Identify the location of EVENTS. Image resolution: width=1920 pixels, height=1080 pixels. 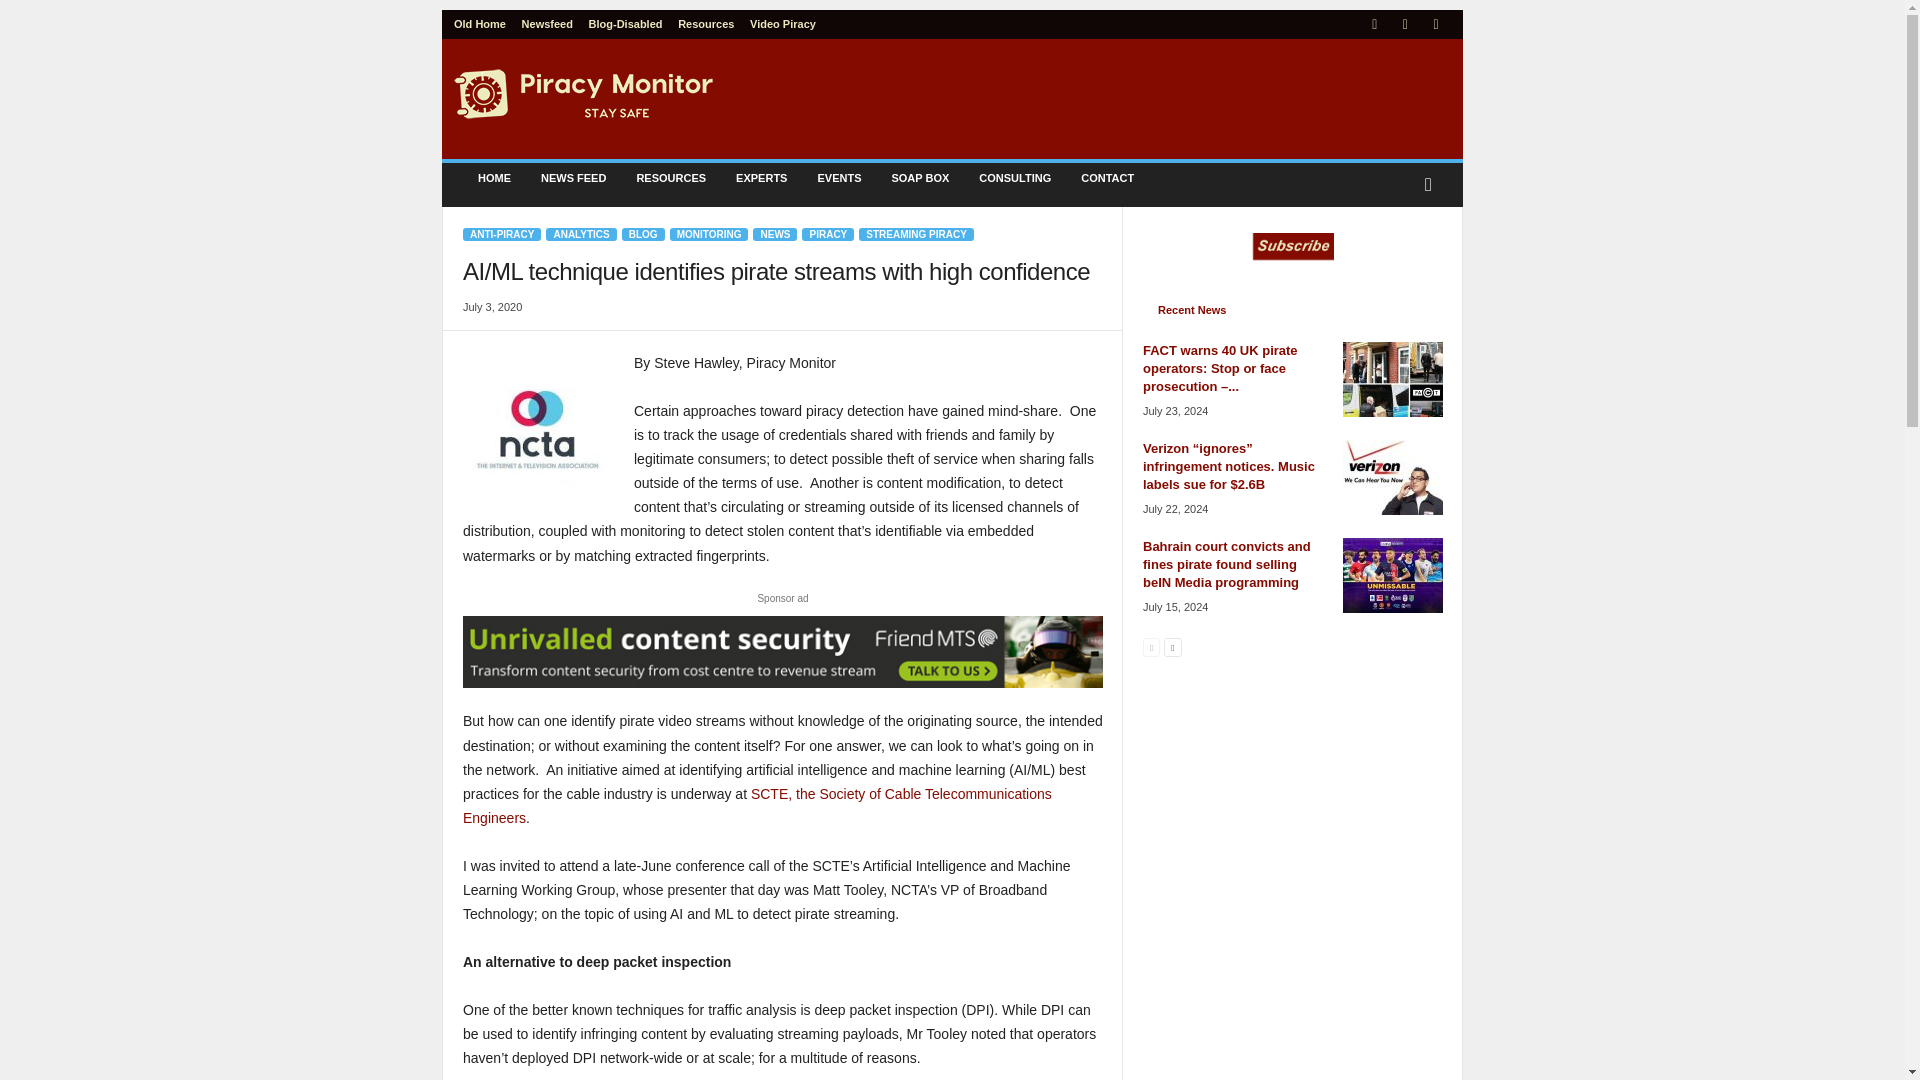
(838, 178).